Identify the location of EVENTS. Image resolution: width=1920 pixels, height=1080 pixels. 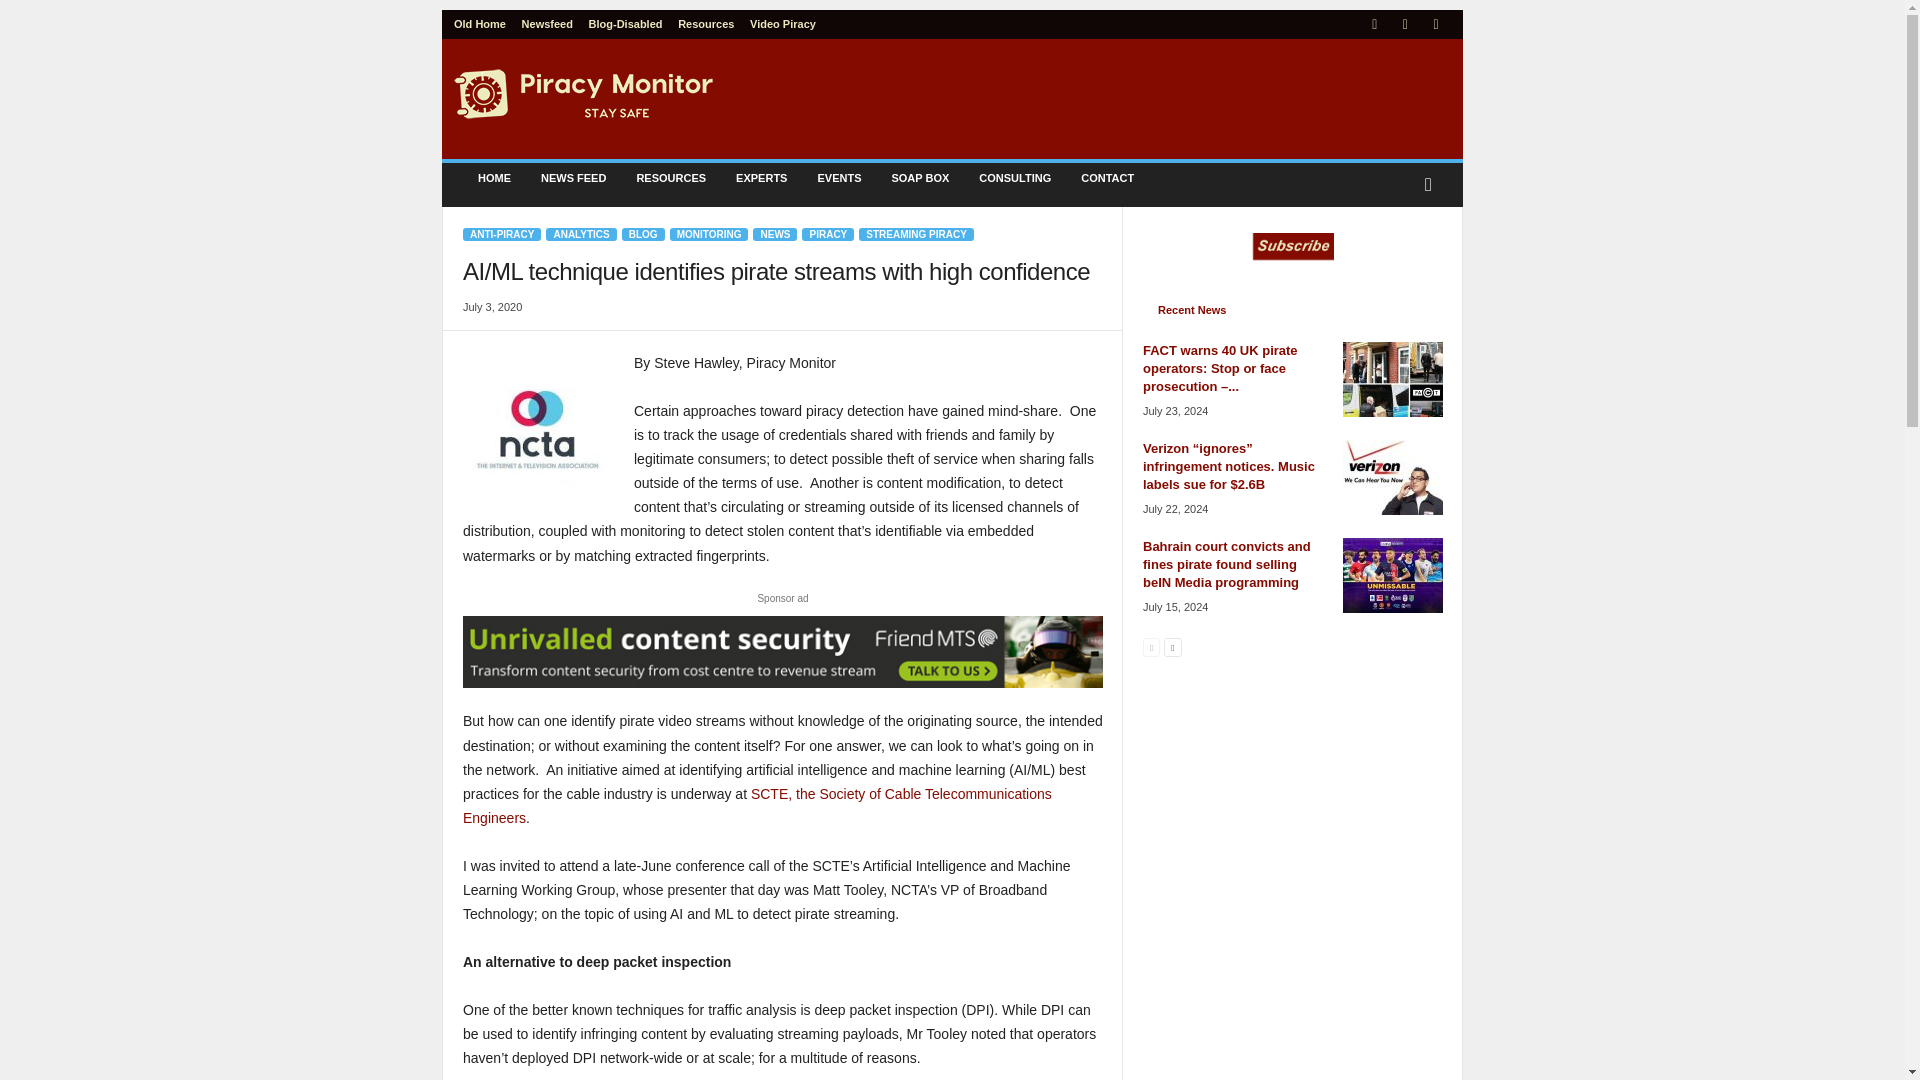
(838, 178).